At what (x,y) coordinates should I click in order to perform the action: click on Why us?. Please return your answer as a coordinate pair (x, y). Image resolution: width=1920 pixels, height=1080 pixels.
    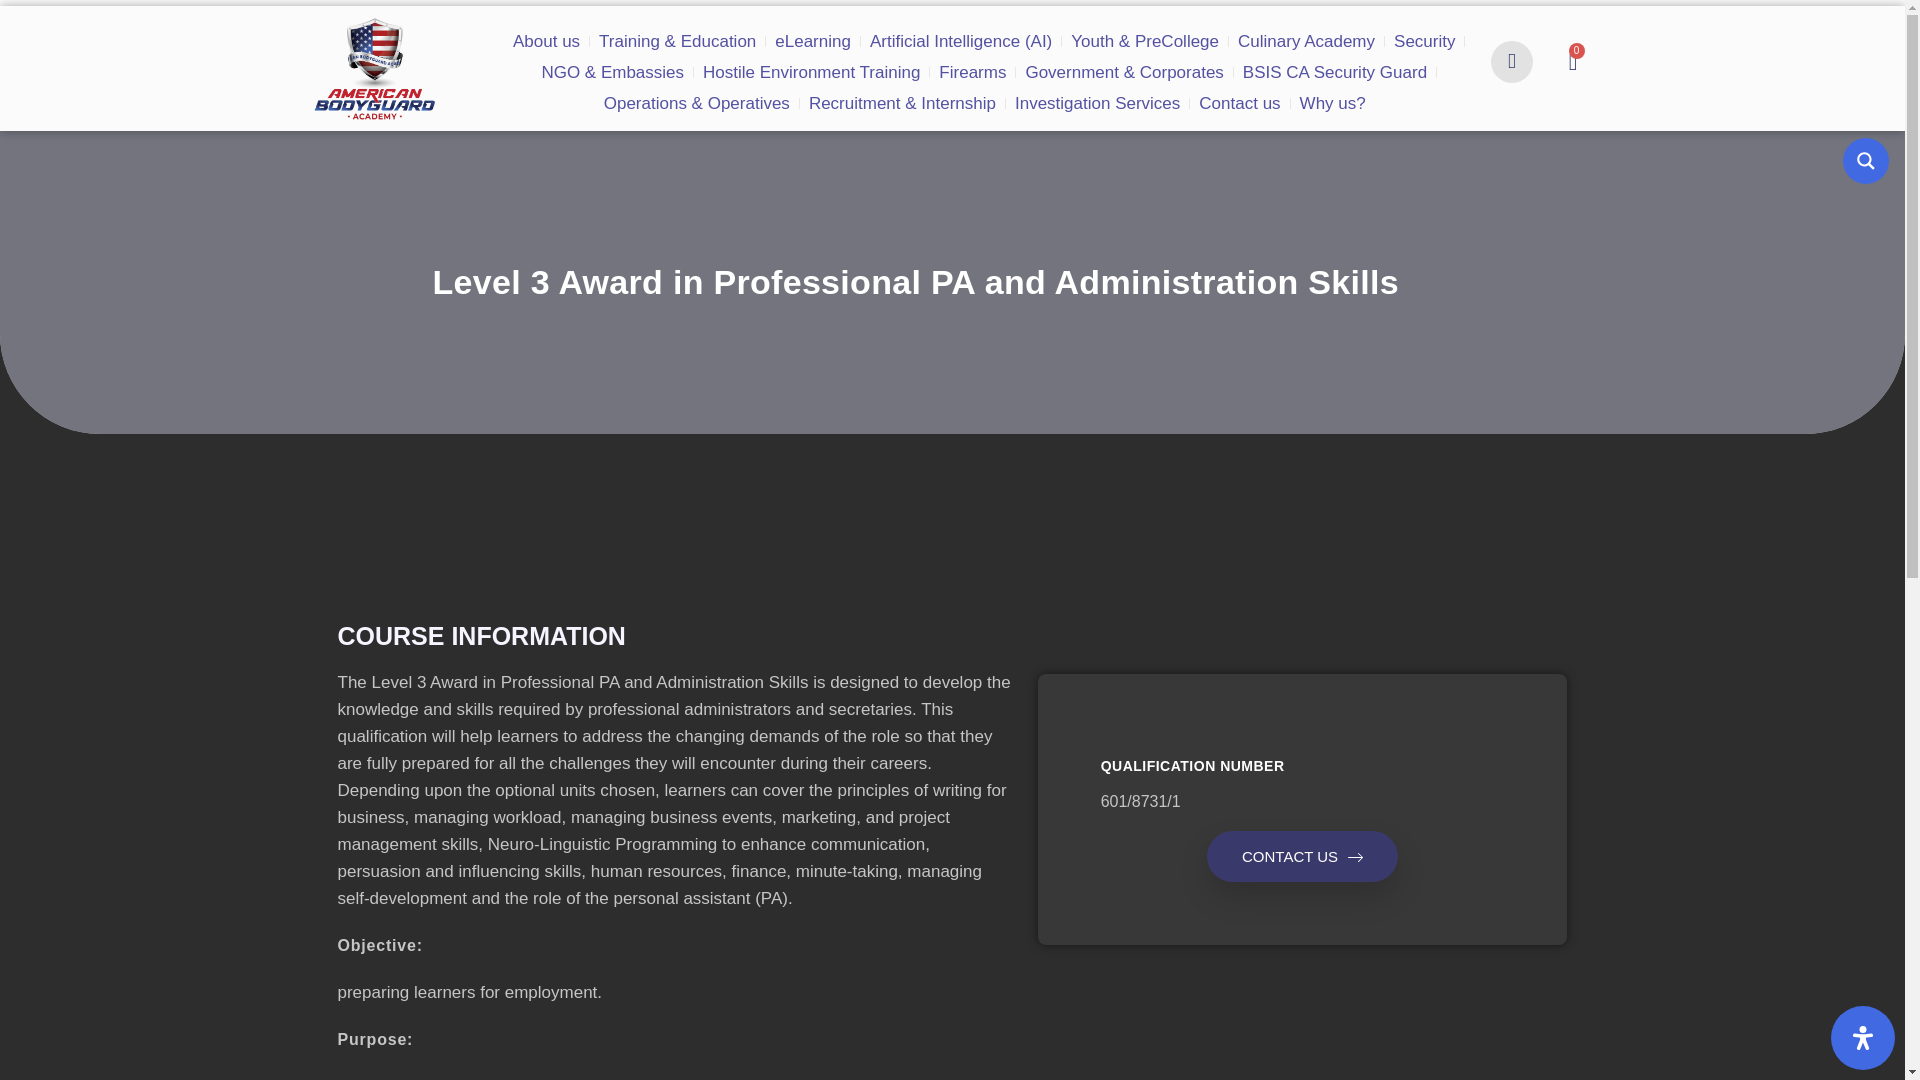
    Looking at the image, I should click on (1074, 86).